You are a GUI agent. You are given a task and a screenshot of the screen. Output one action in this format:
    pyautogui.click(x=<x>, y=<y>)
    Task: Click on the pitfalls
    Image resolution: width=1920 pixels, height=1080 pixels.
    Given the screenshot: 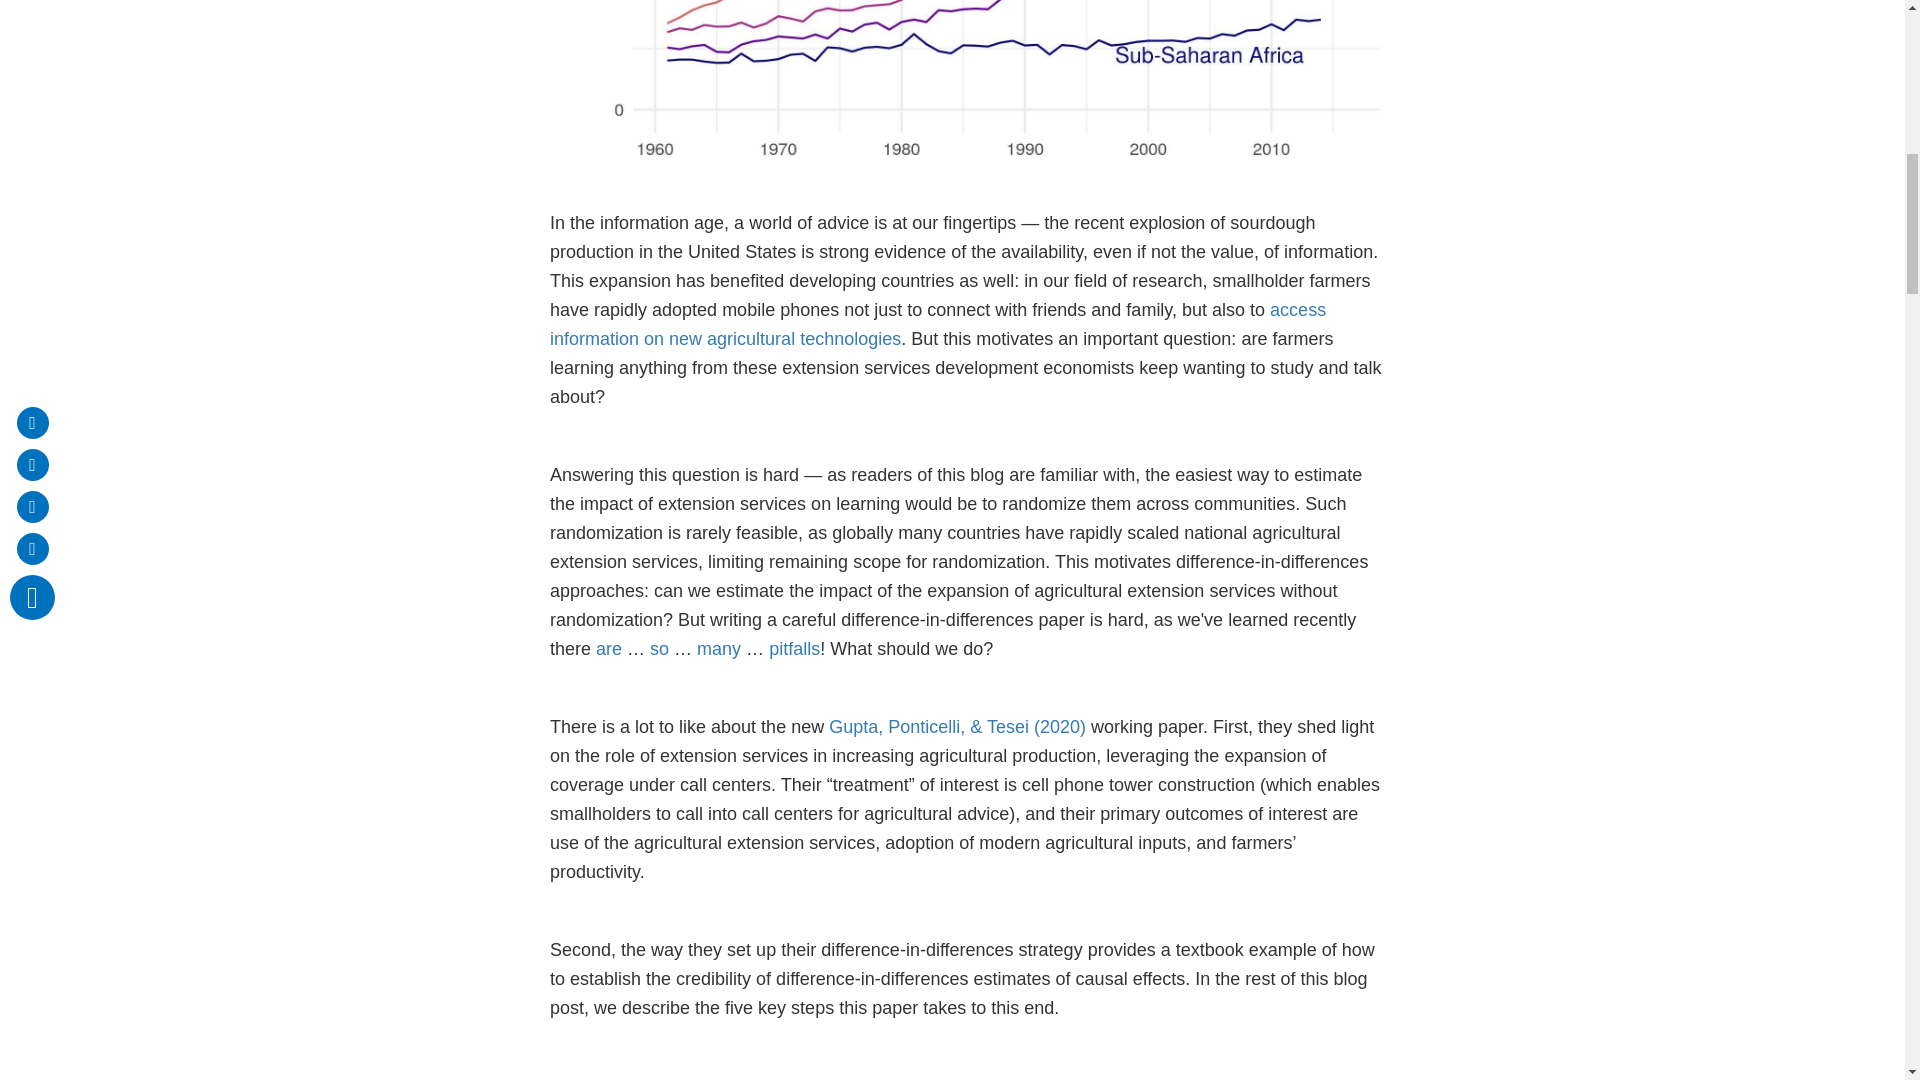 What is the action you would take?
    pyautogui.click(x=794, y=648)
    